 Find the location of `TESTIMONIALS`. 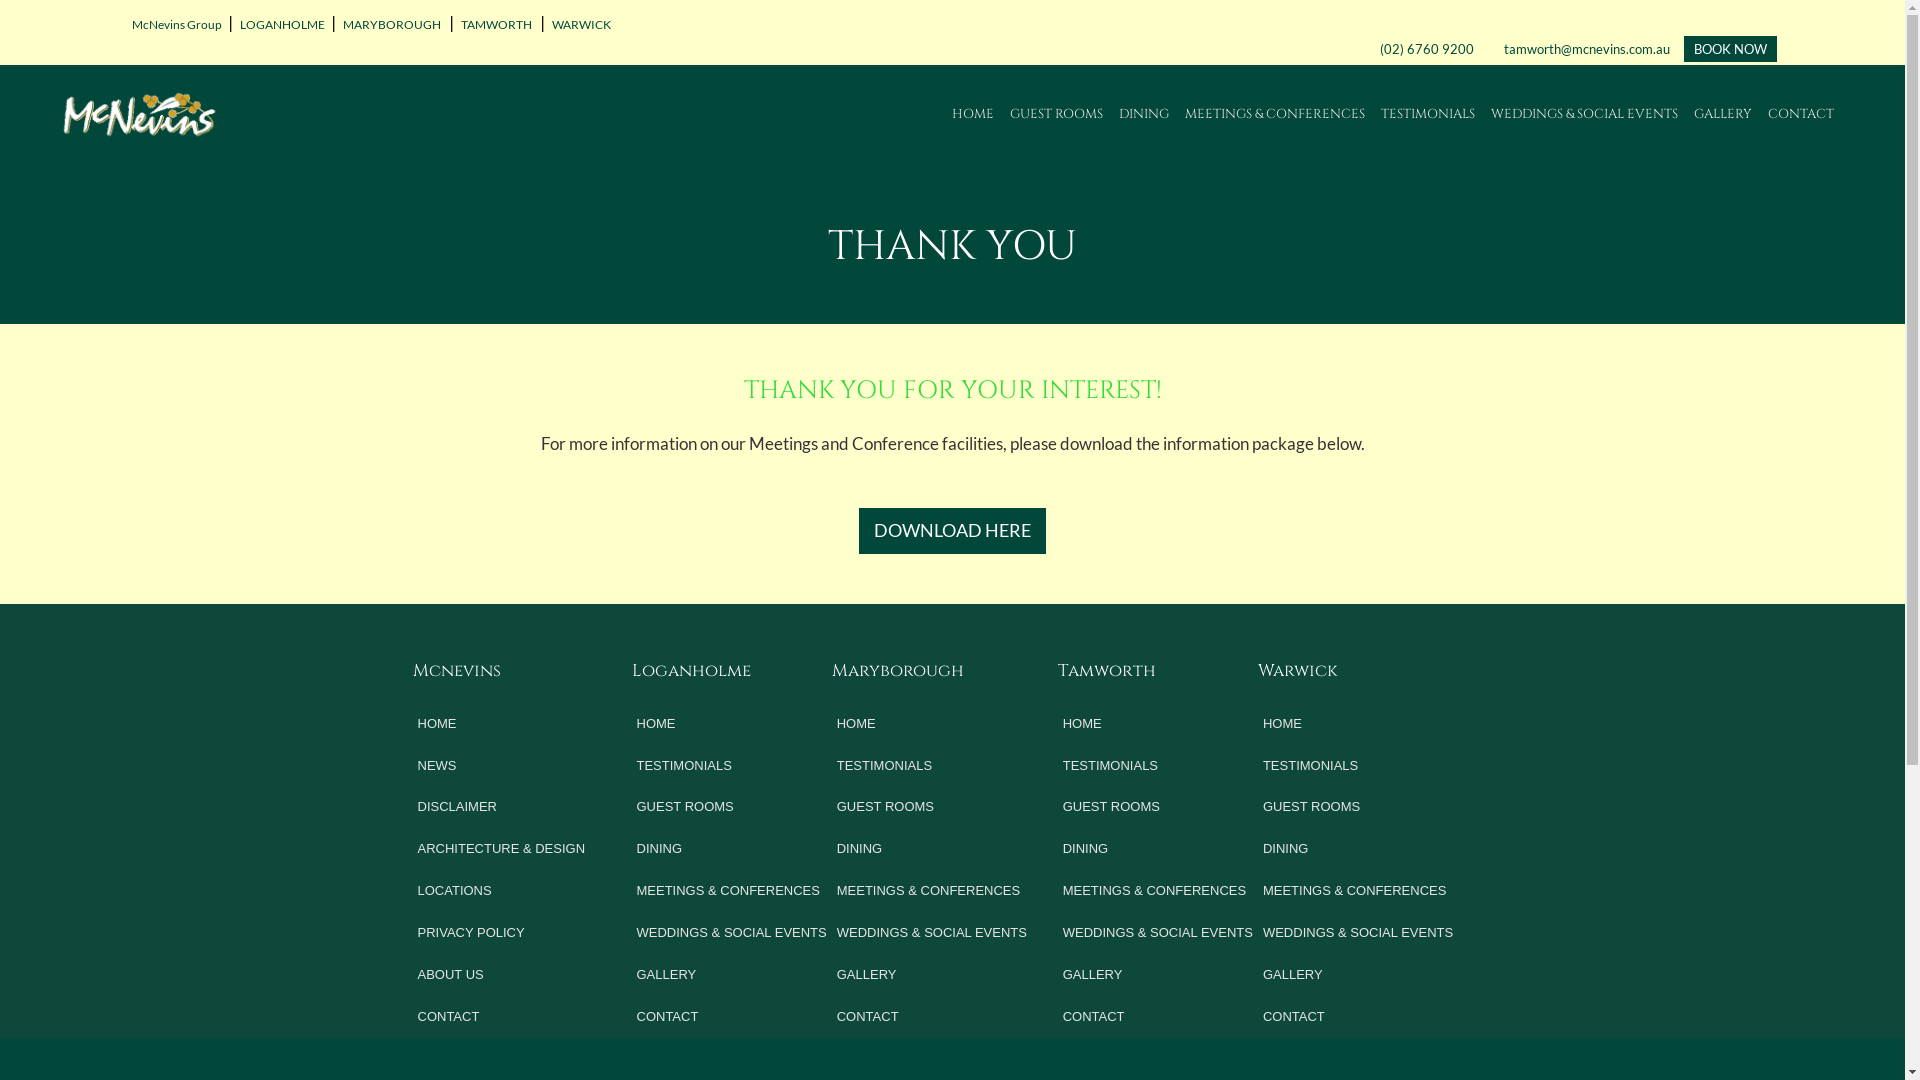

TESTIMONIALS is located at coordinates (1360, 766).